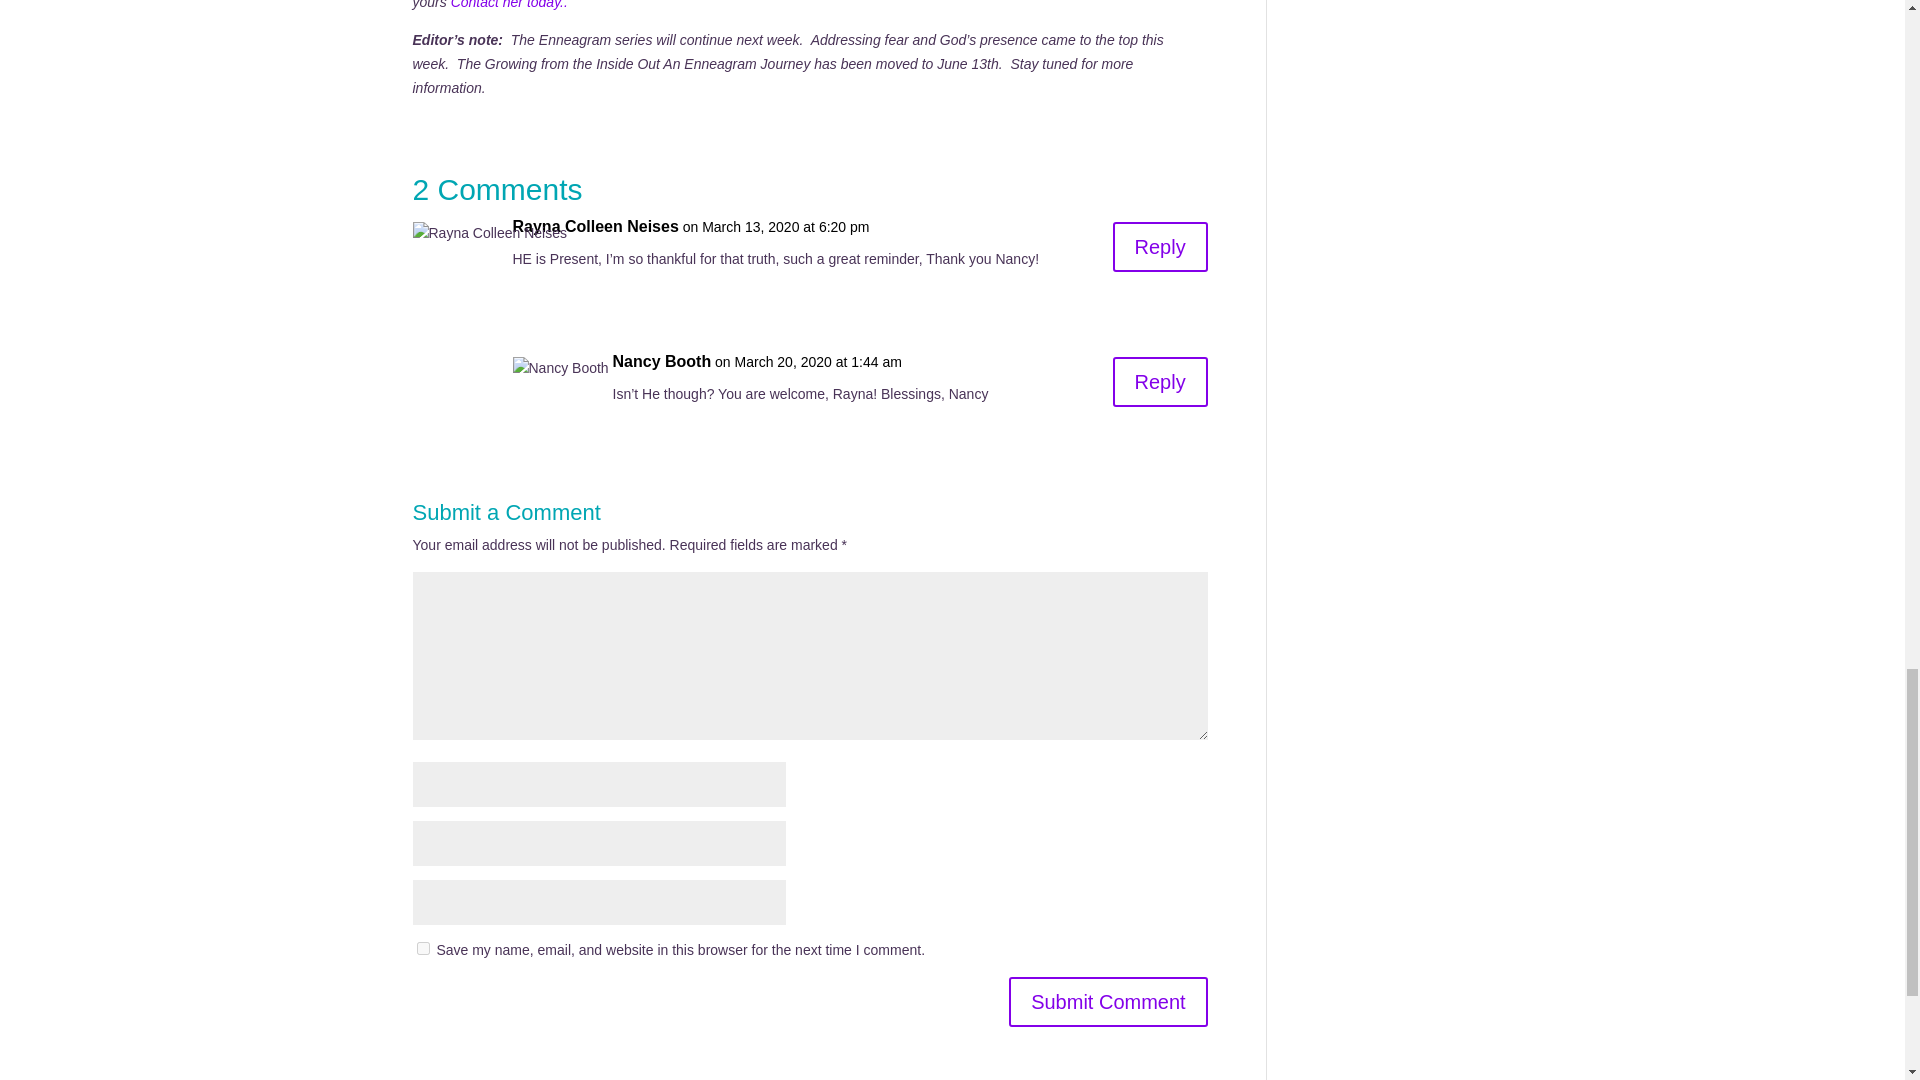  What do you see at coordinates (1160, 247) in the screenshot?
I see `Reply` at bounding box center [1160, 247].